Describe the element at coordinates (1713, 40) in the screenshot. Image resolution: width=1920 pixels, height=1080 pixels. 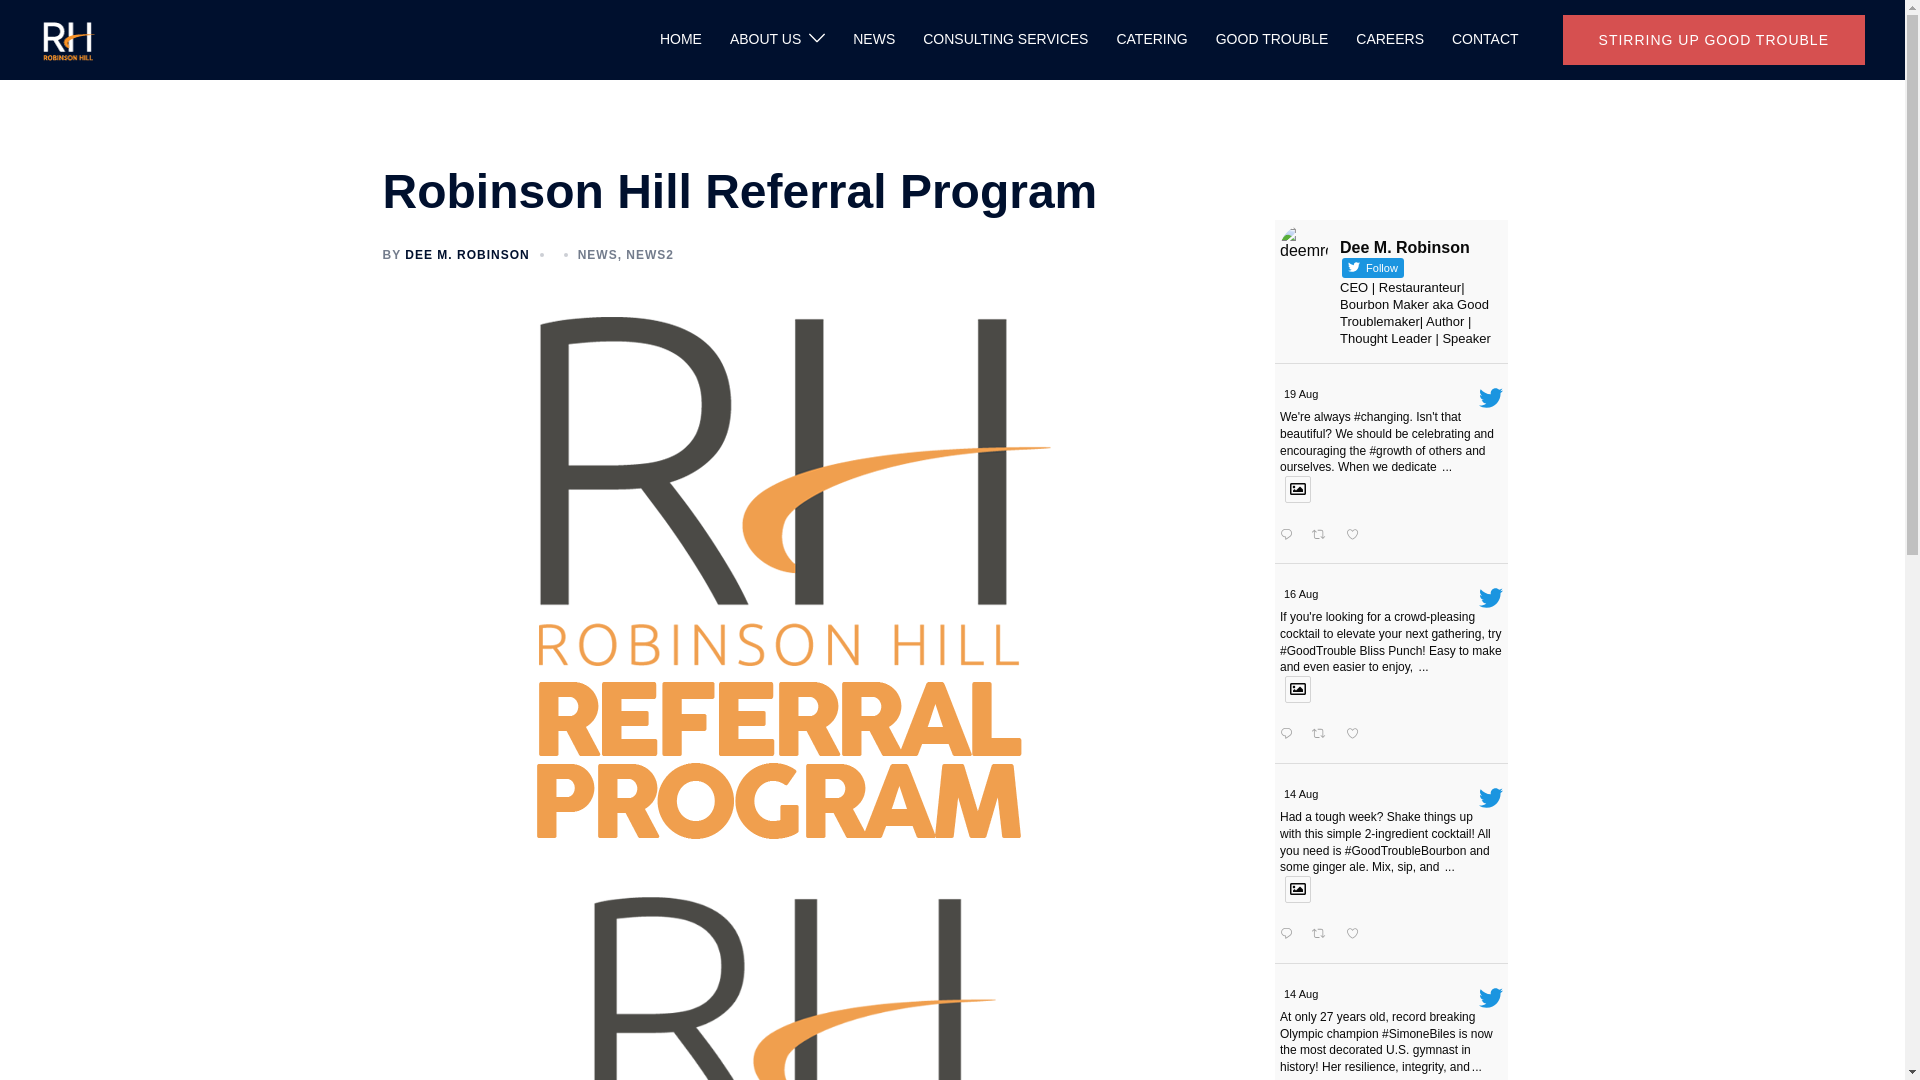
I see `STIRRING UP GOOD TROUBLE` at that location.